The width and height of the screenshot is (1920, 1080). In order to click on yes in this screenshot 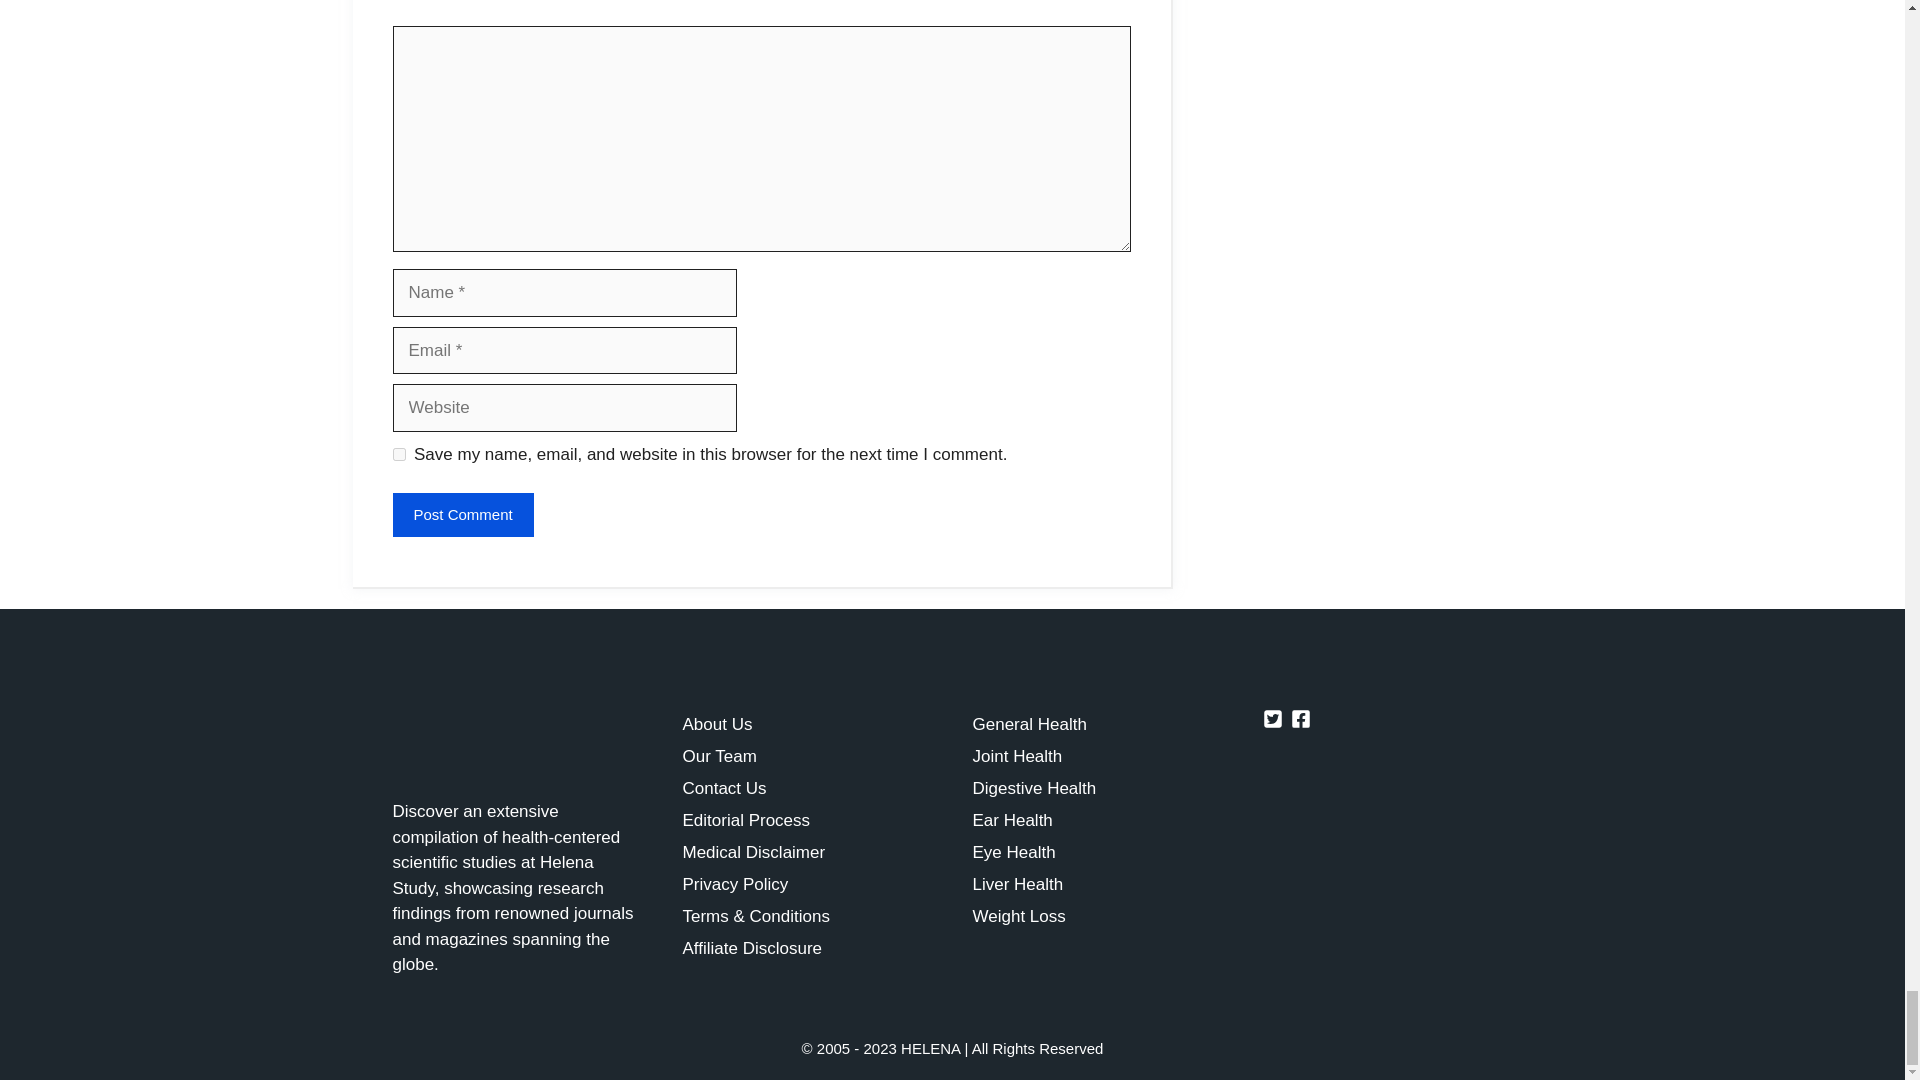, I will do `click(398, 454)`.